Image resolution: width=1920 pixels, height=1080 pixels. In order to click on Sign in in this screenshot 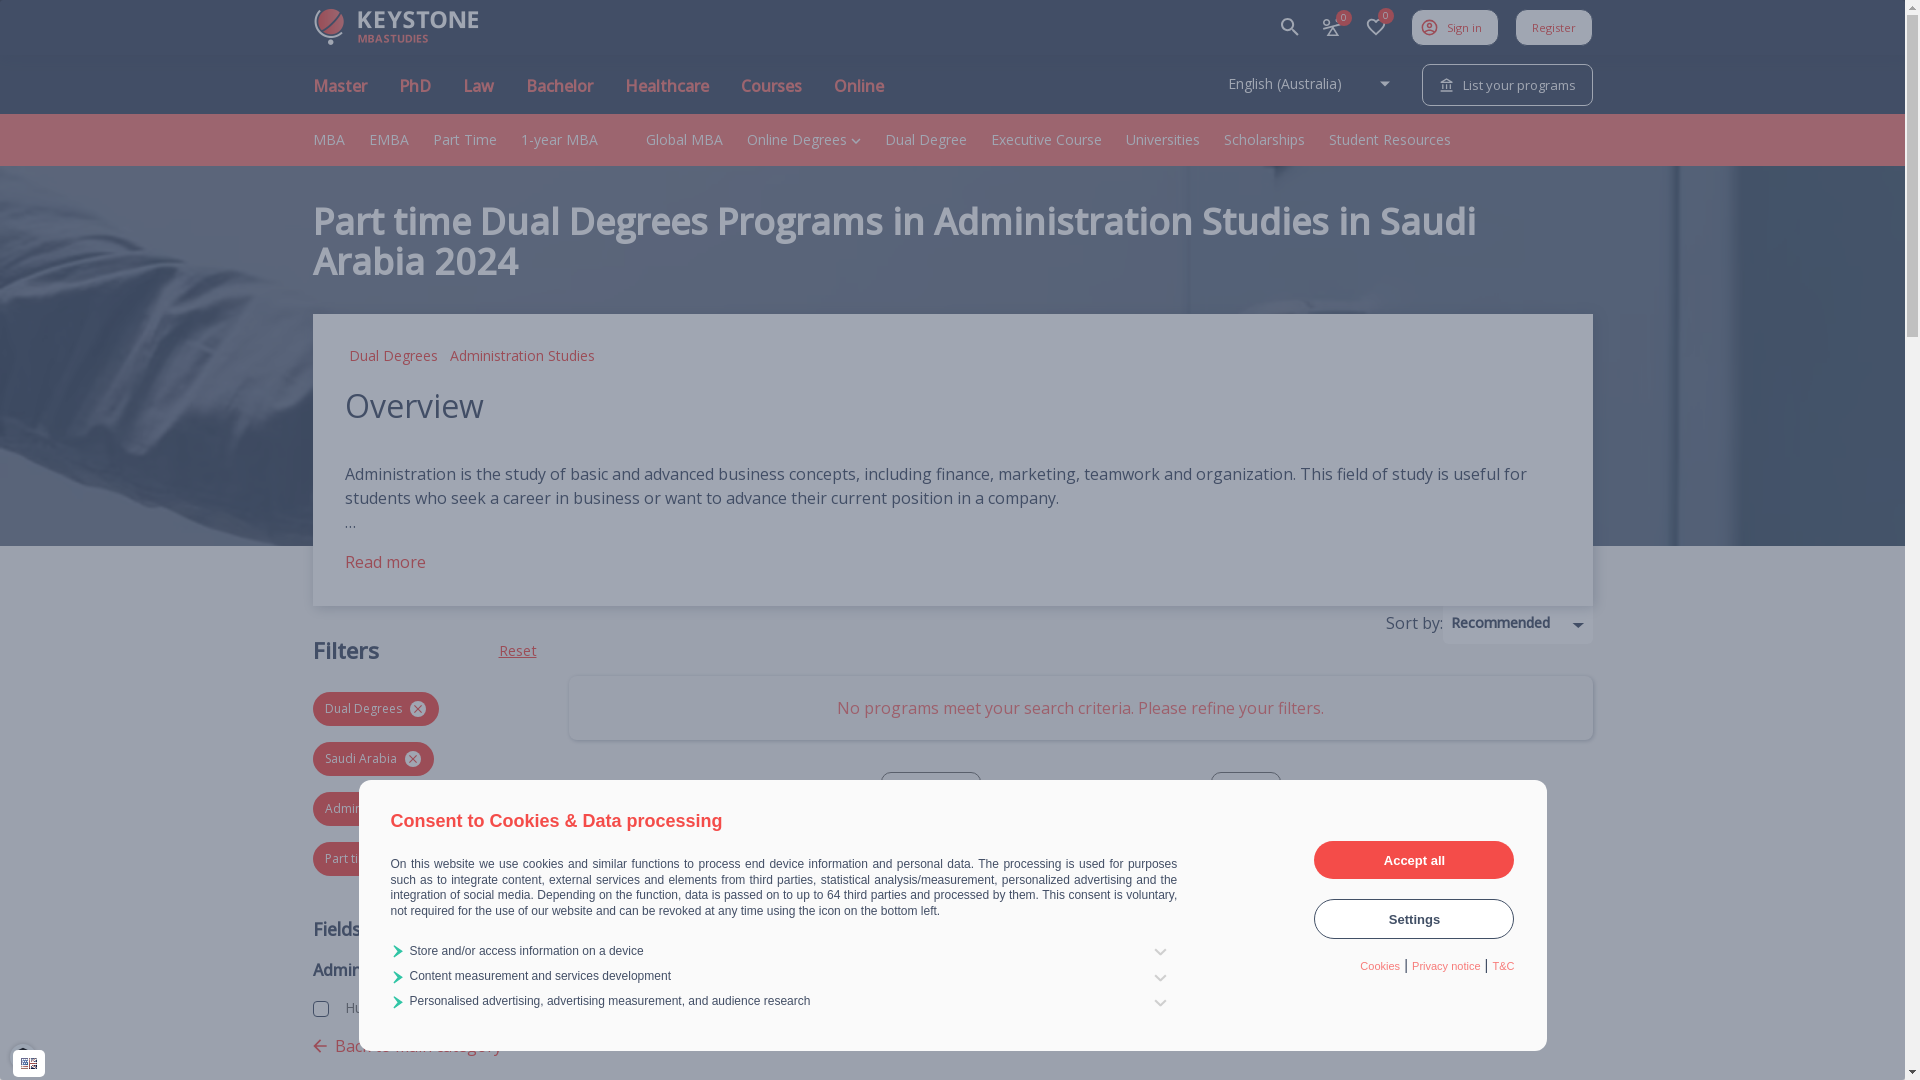, I will do `click(1454, 26)`.